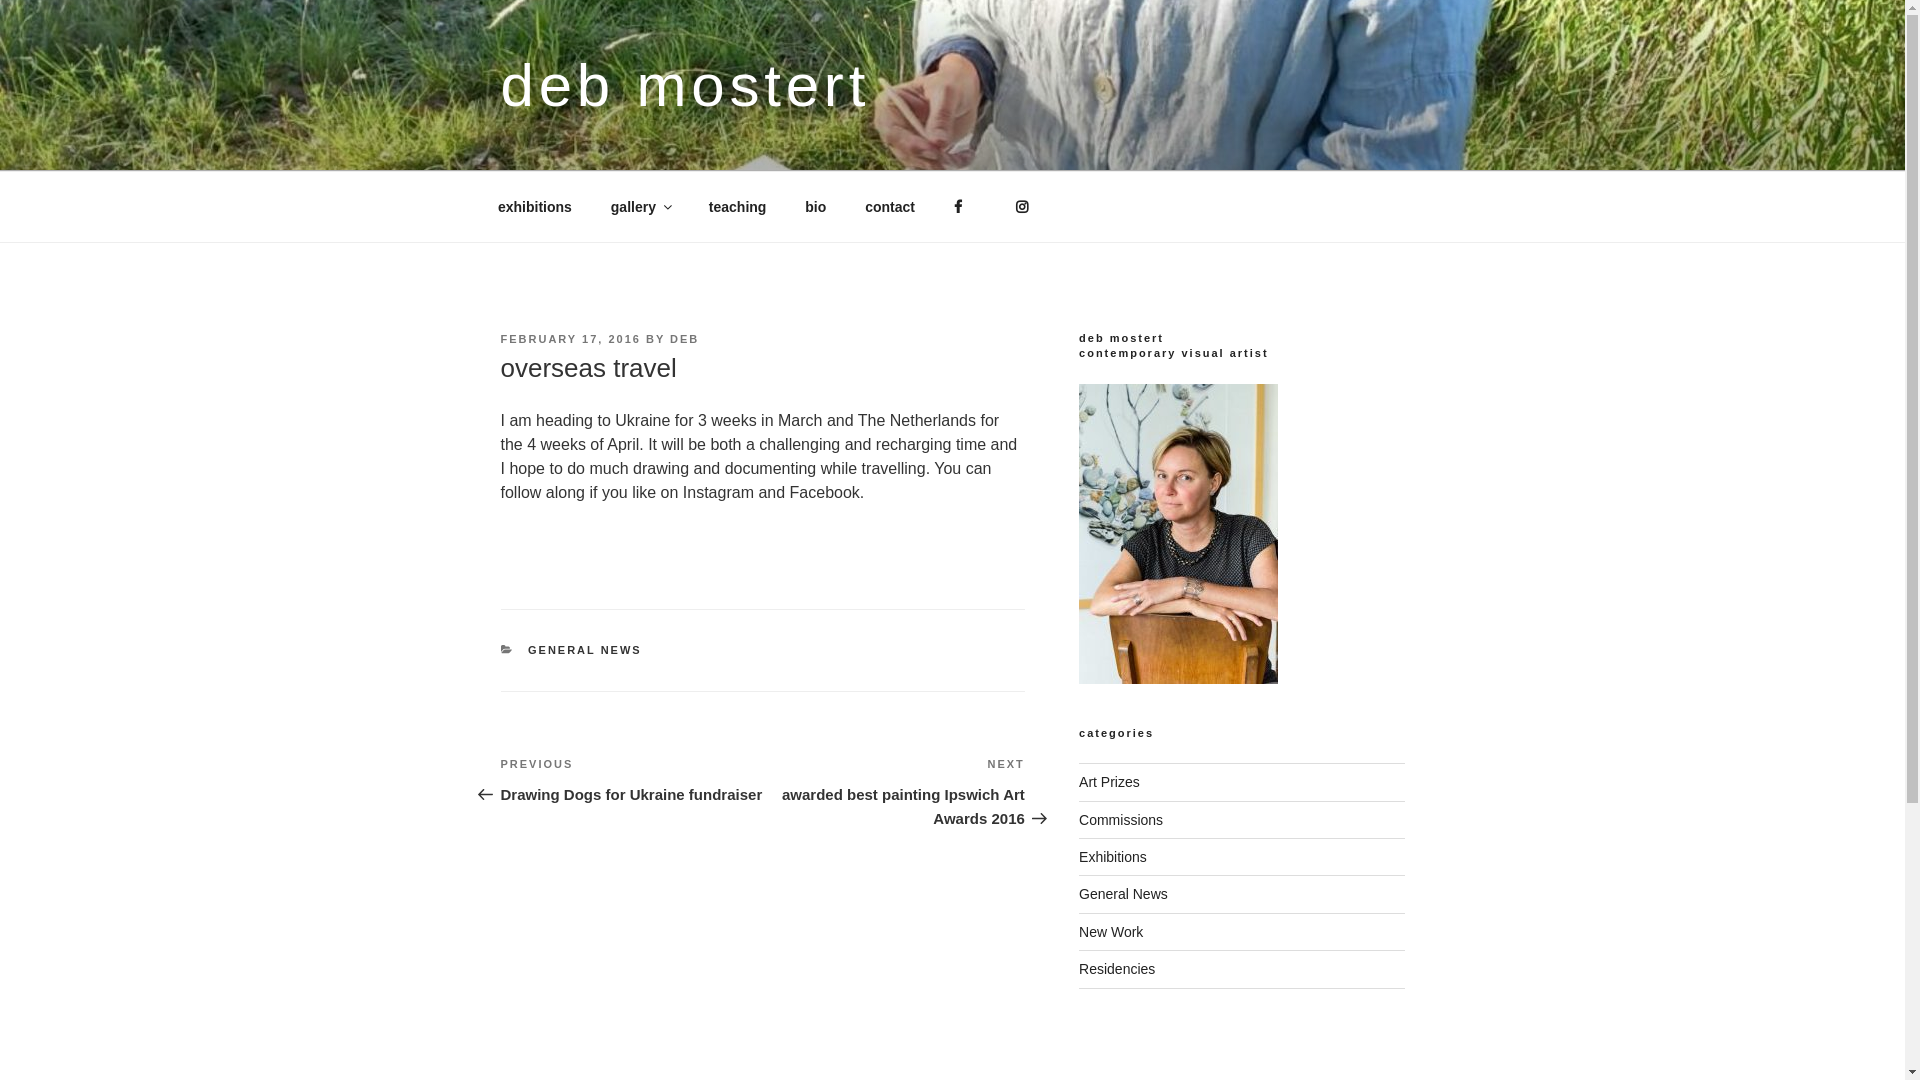  I want to click on deb mostert, so click(685, 86).